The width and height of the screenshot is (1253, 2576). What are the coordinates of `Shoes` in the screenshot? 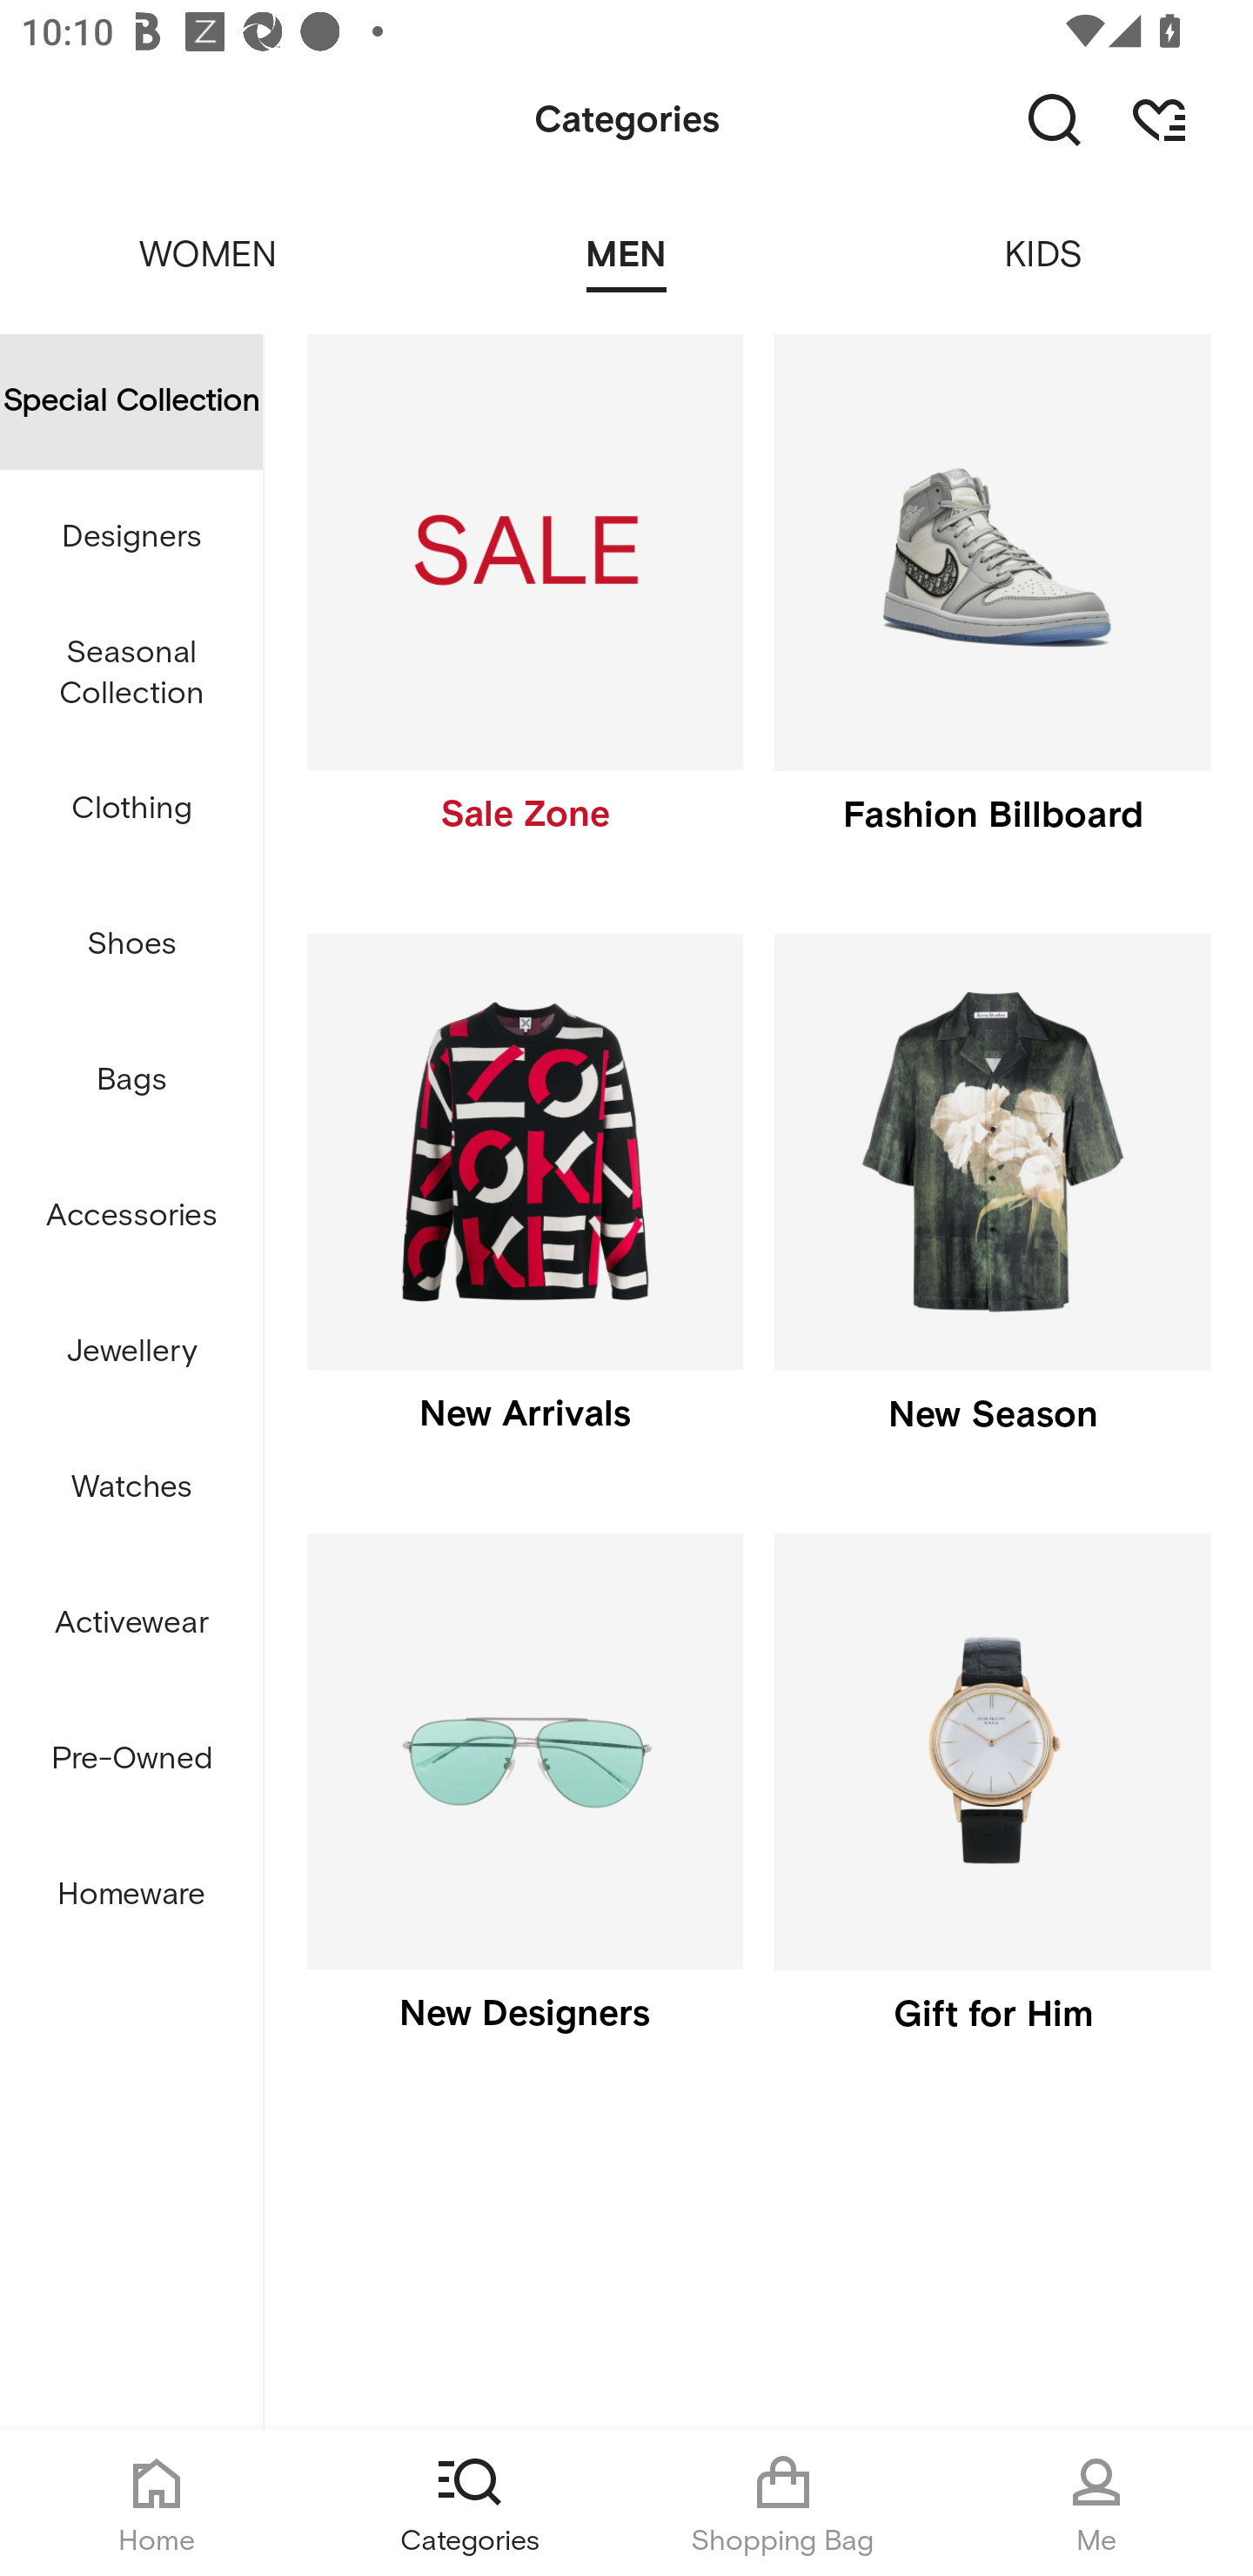 It's located at (131, 945).